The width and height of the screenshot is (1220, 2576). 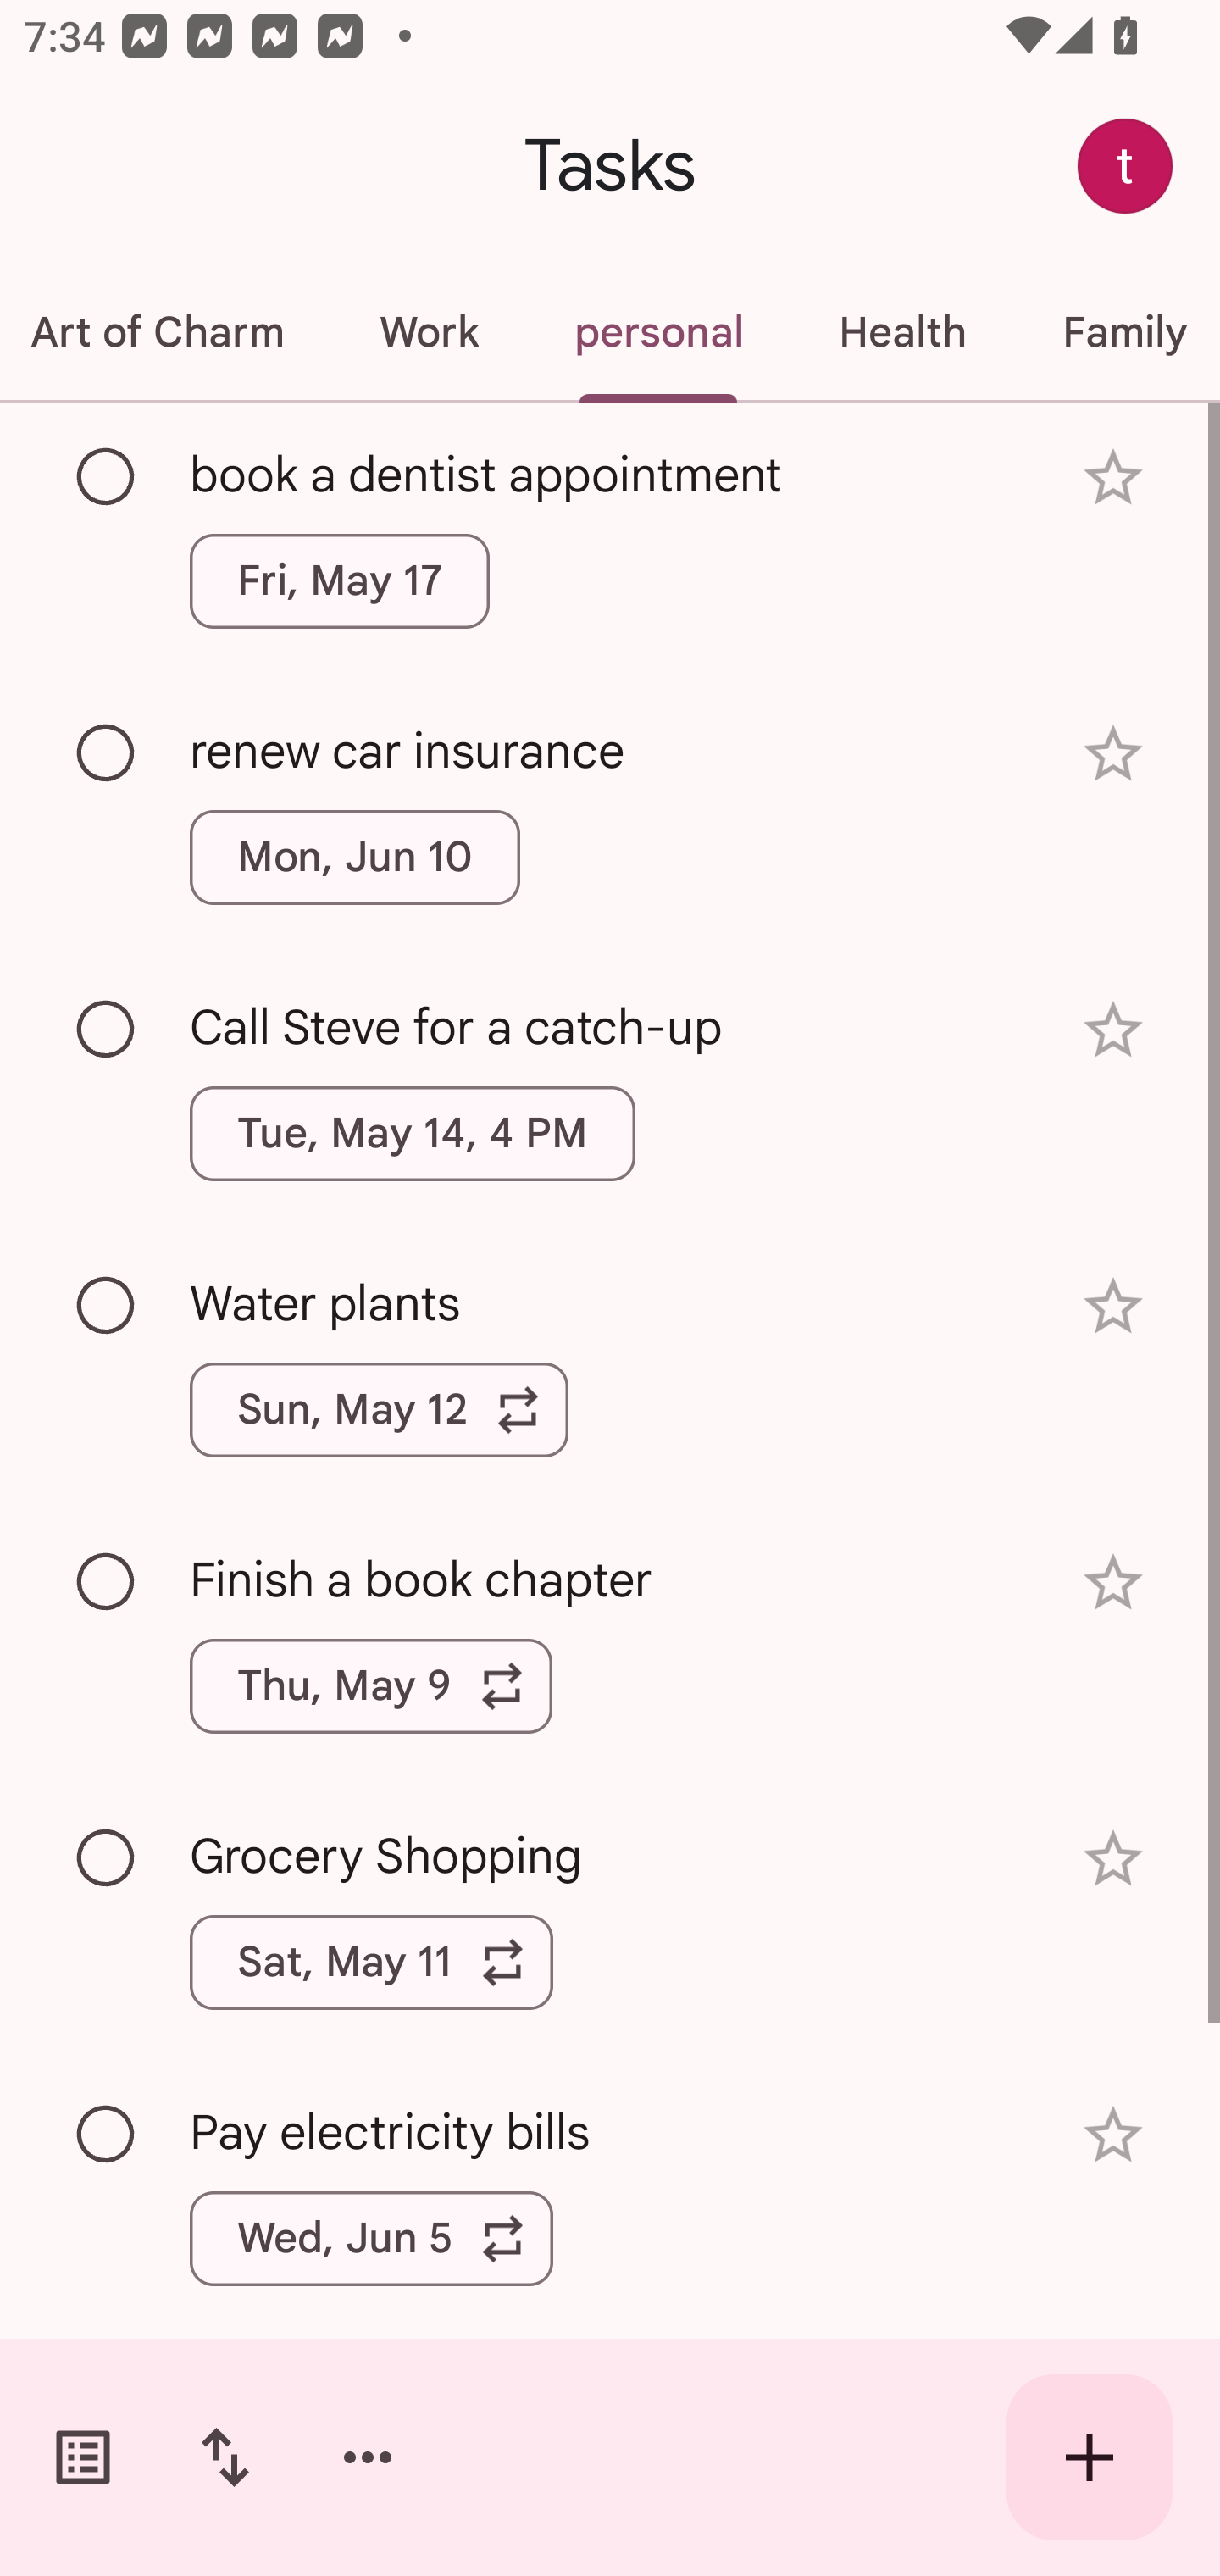 I want to click on Mark as complete, so click(x=107, y=477).